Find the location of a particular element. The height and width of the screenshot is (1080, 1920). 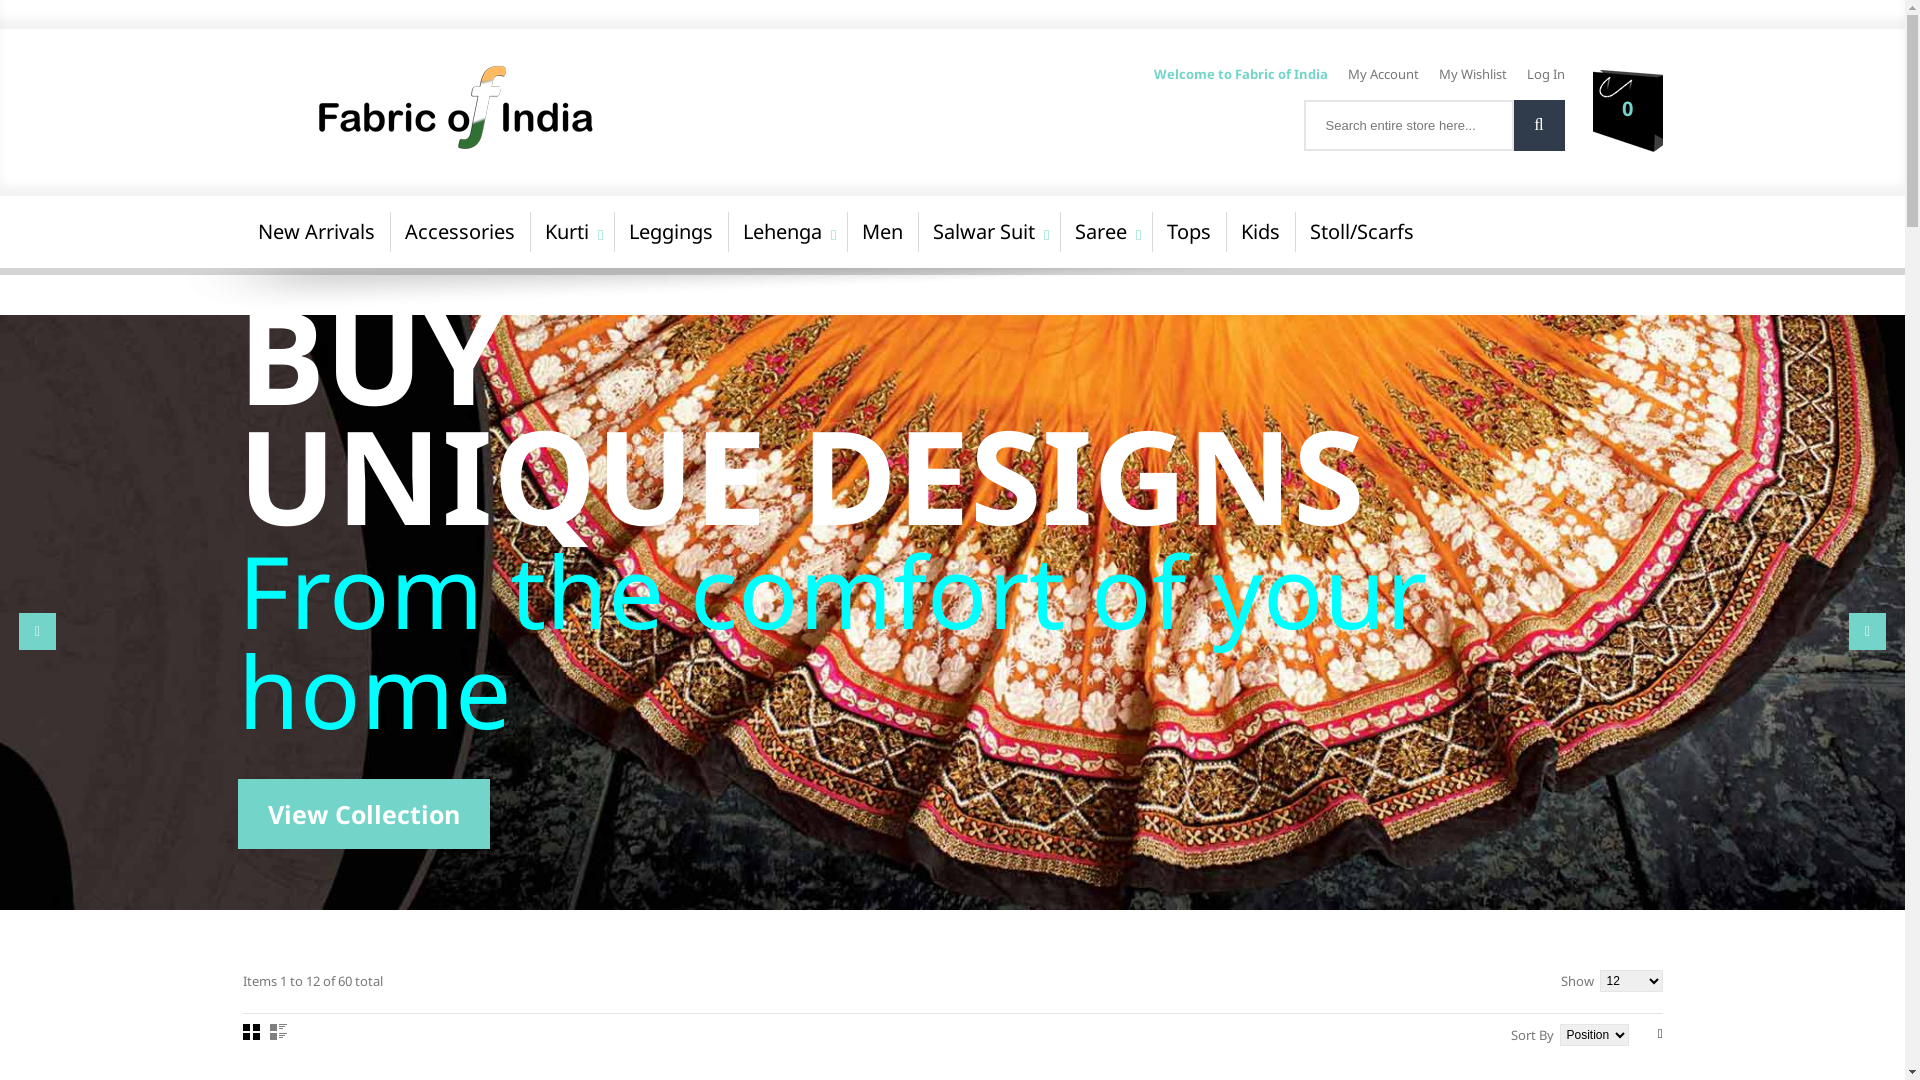

View Collection is located at coordinates (364, 814).